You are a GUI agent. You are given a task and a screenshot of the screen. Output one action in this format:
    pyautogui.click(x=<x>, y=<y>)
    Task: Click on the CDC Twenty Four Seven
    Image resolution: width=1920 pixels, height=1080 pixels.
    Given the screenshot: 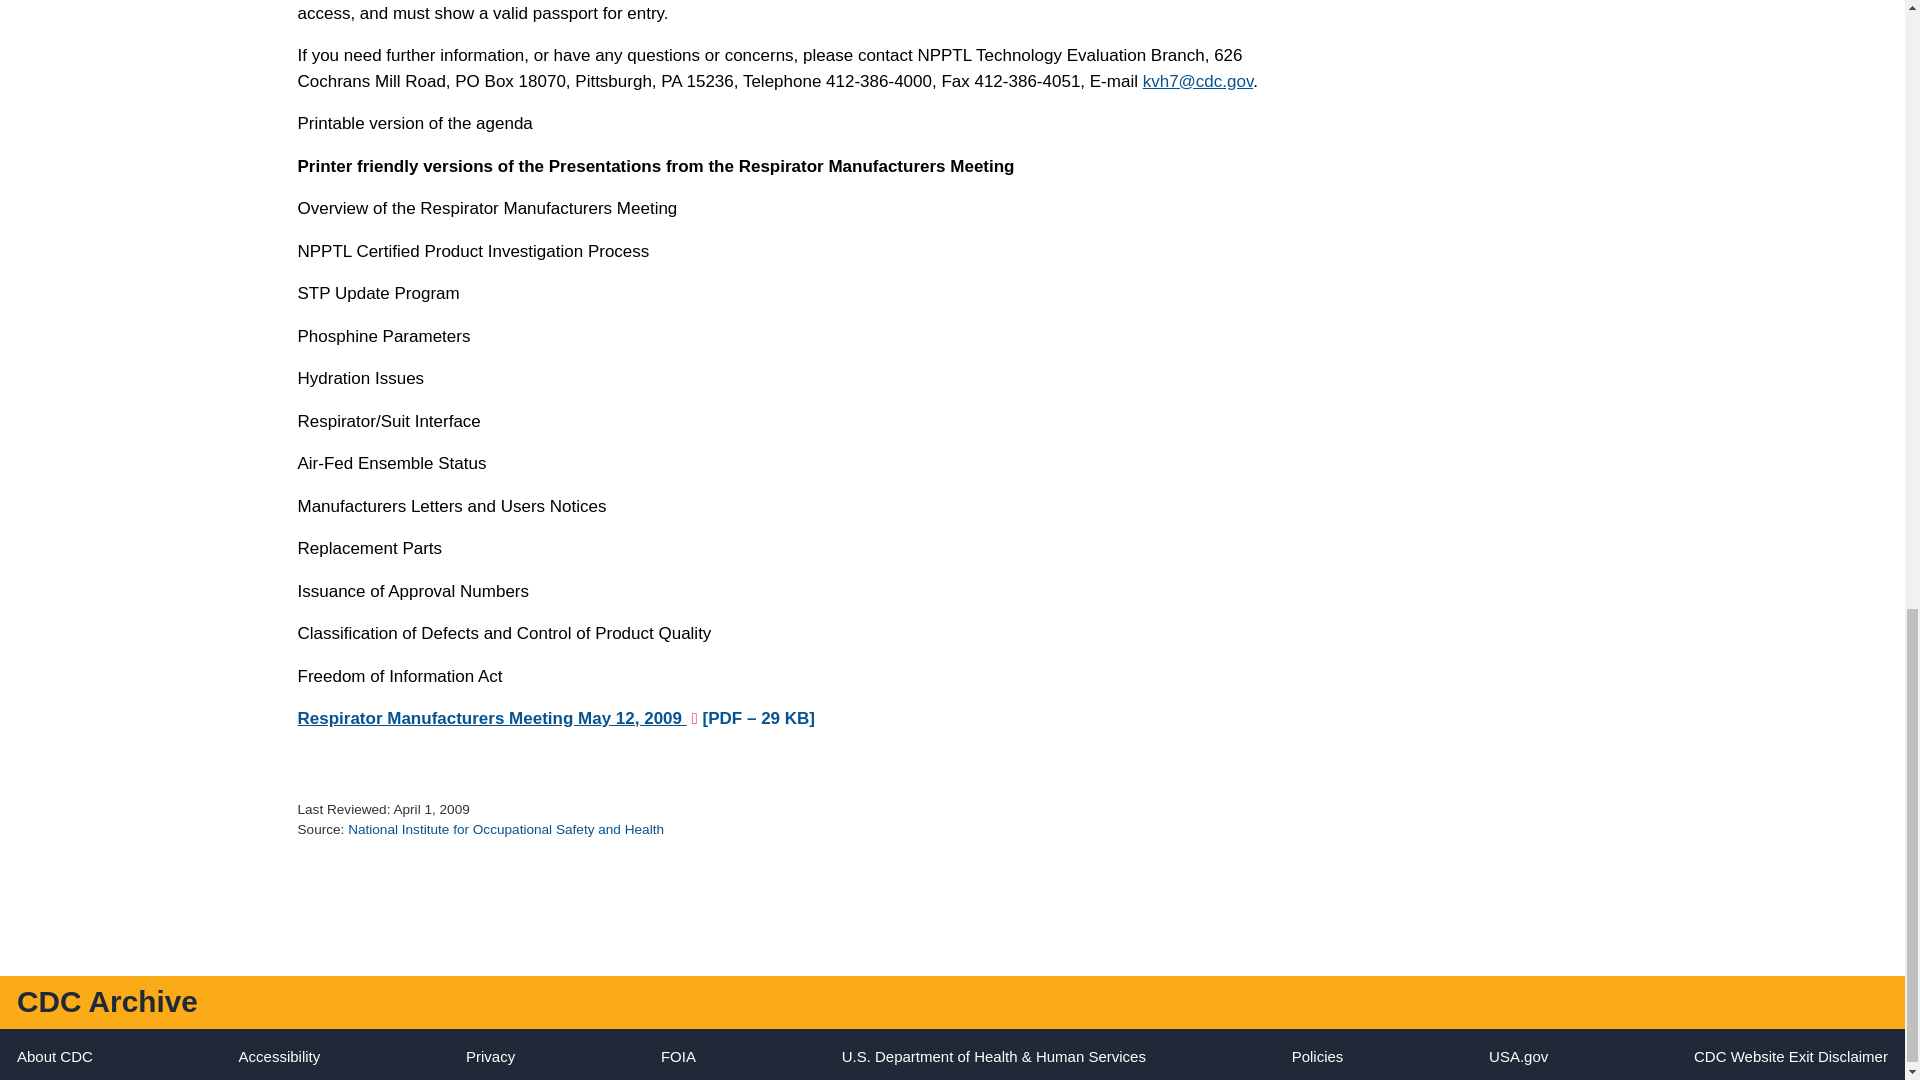 What is the action you would take?
    pyautogui.click(x=54, y=1056)
    